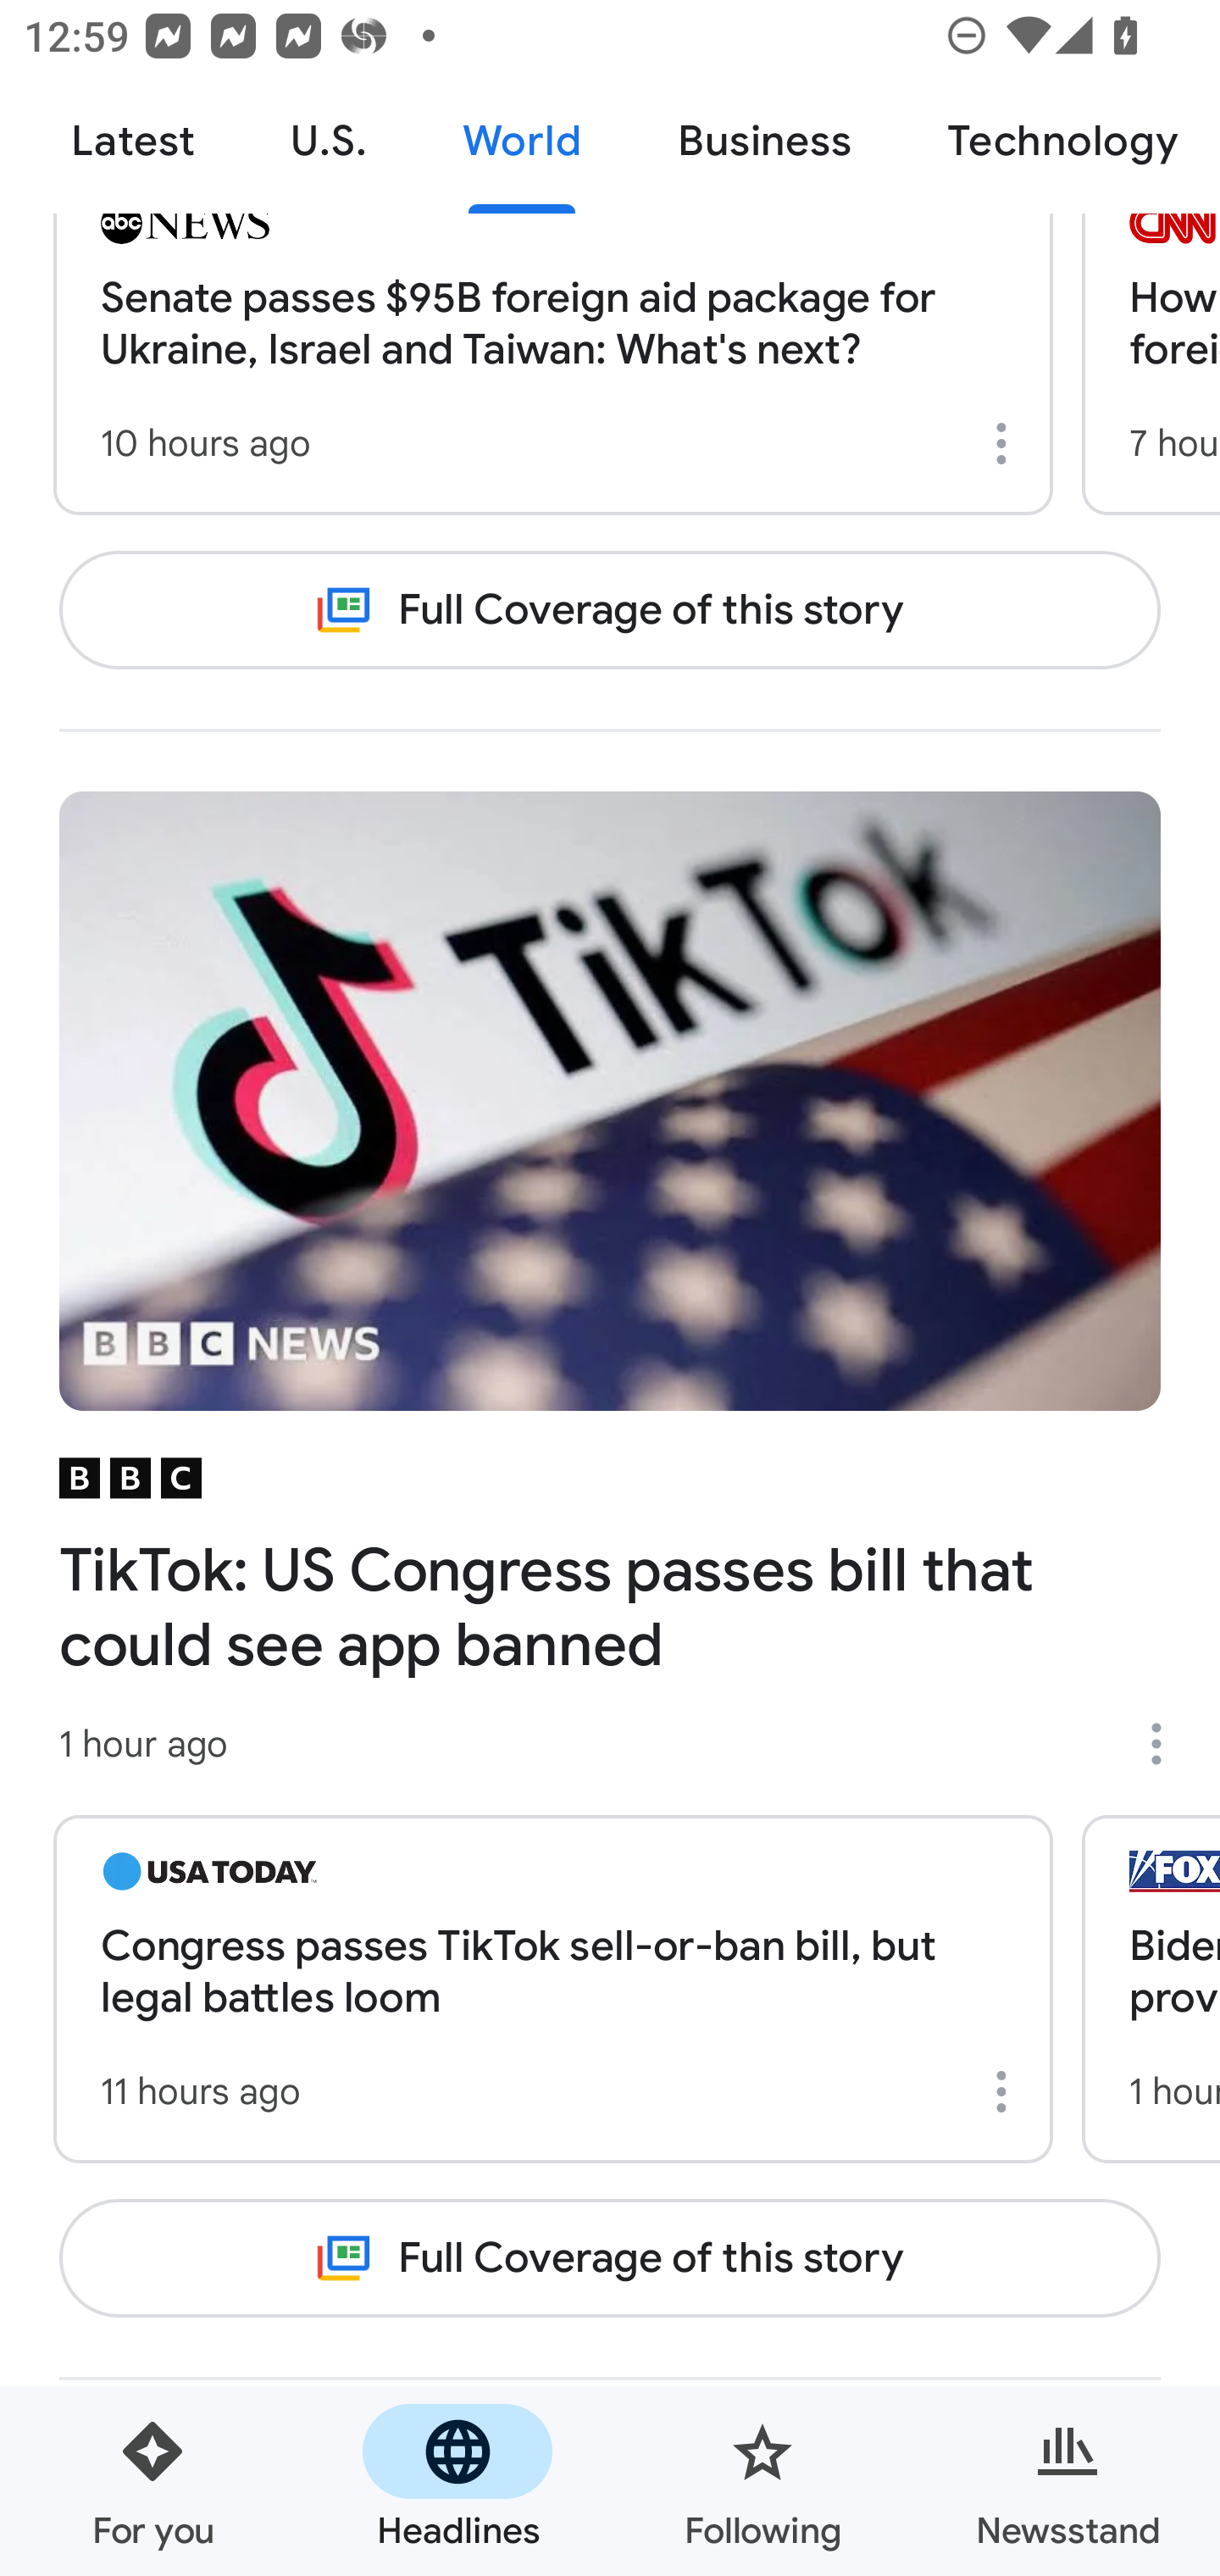 Image resolution: width=1220 pixels, height=2576 pixels. I want to click on Technology, so click(1059, 142).